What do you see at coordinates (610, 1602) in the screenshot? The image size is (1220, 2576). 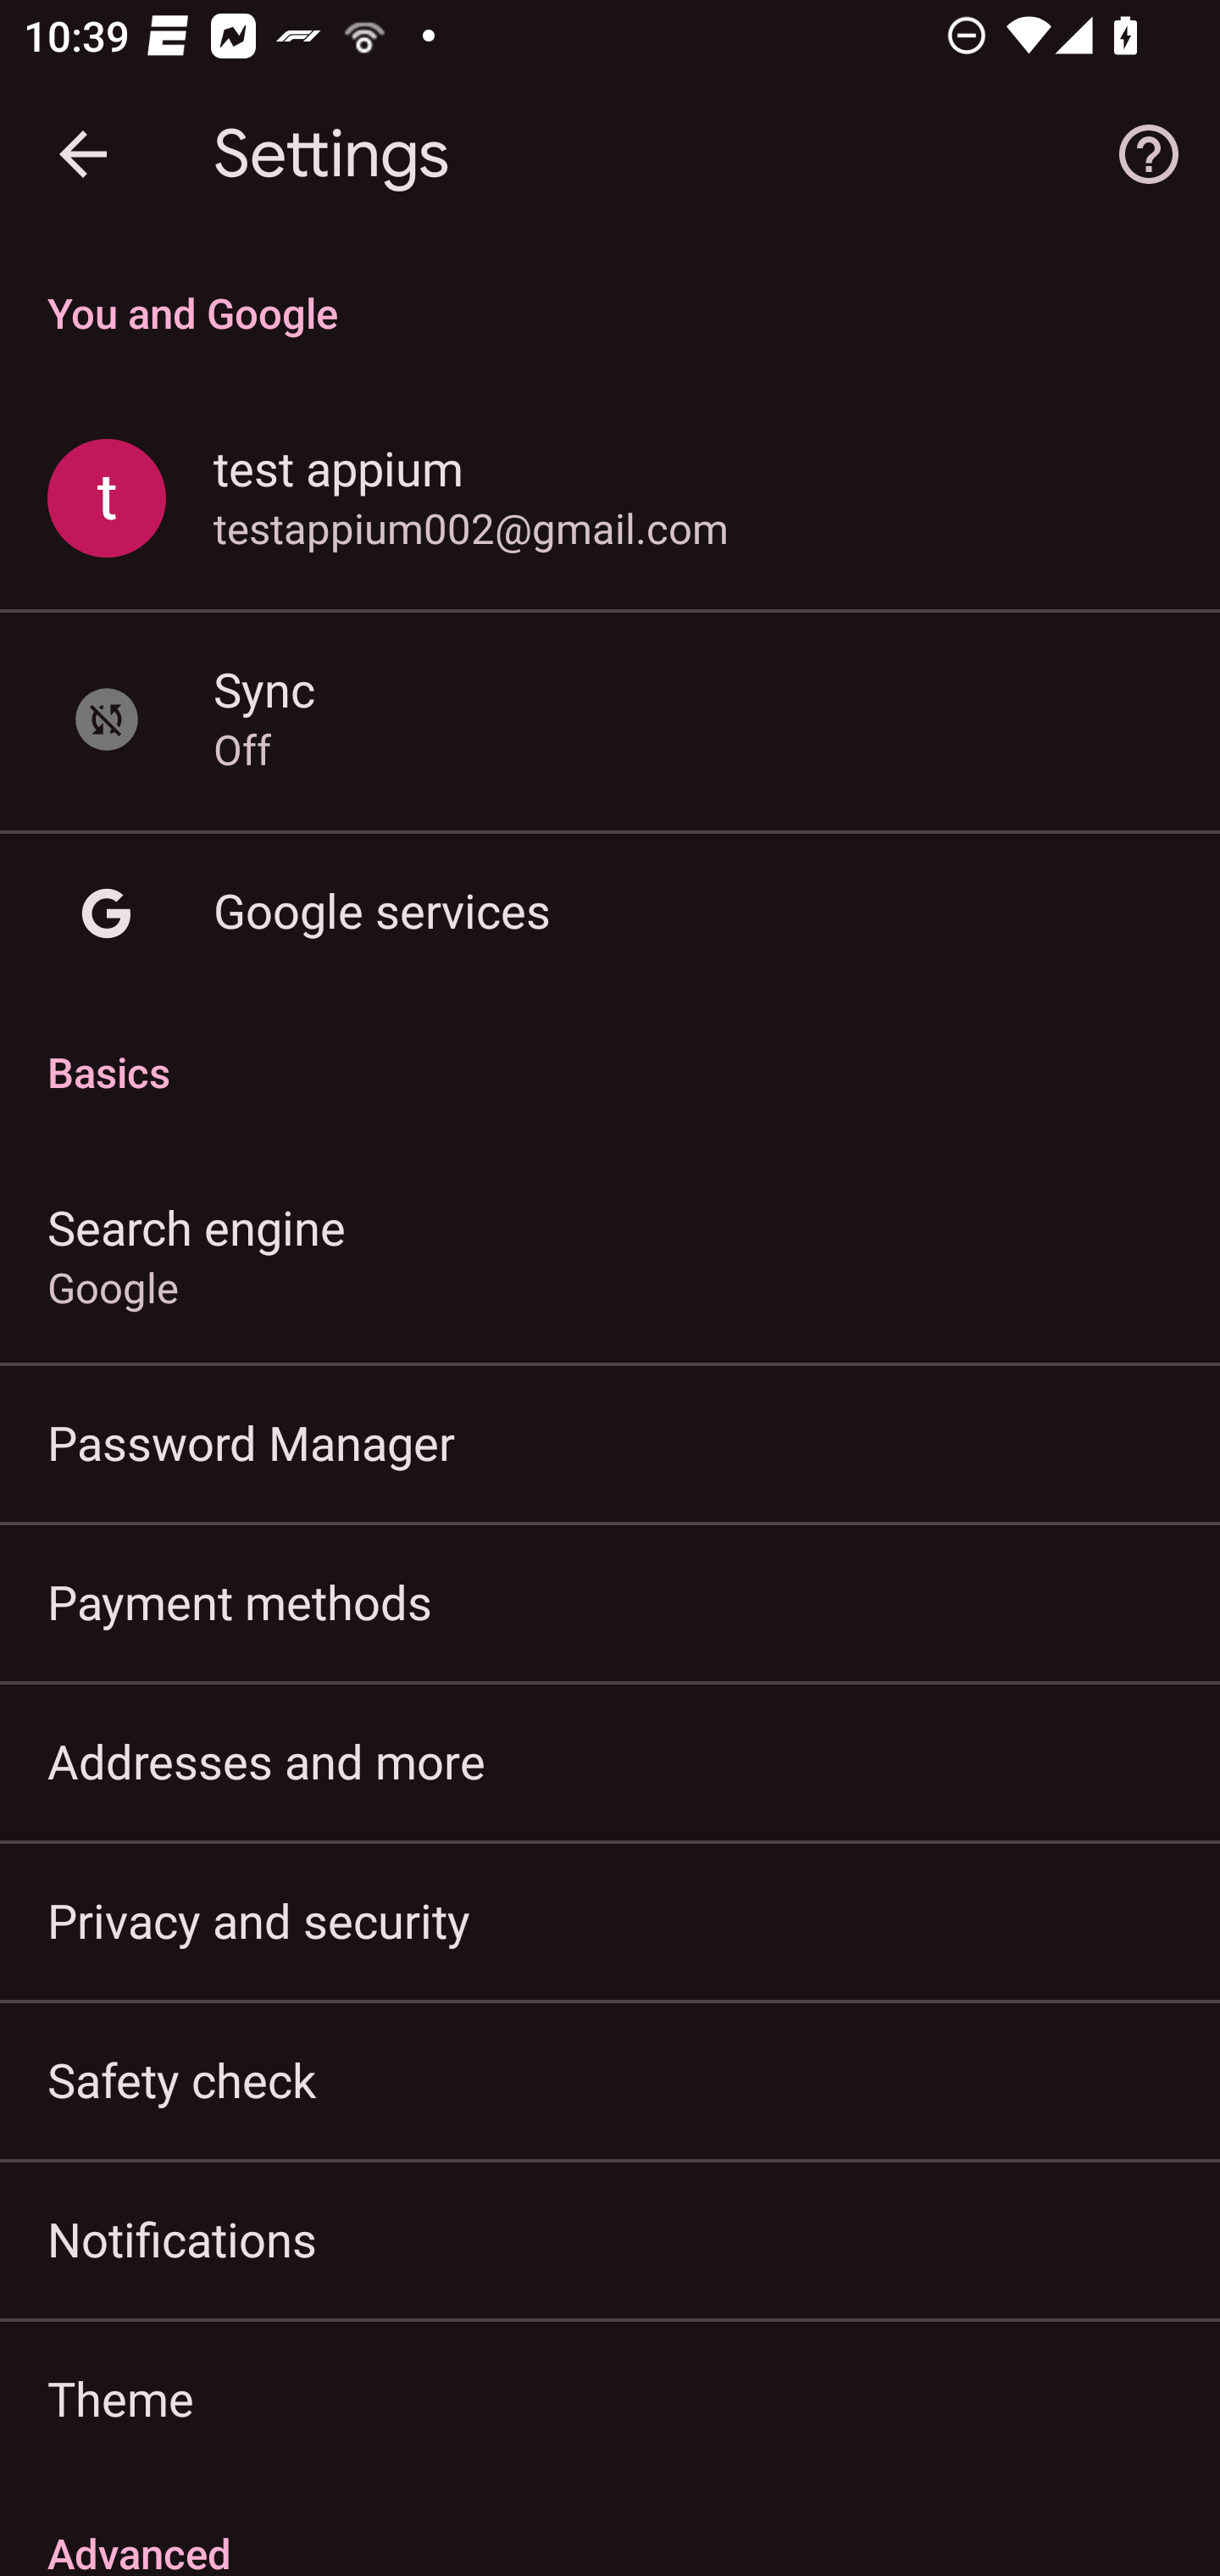 I see `Payment methods` at bounding box center [610, 1602].